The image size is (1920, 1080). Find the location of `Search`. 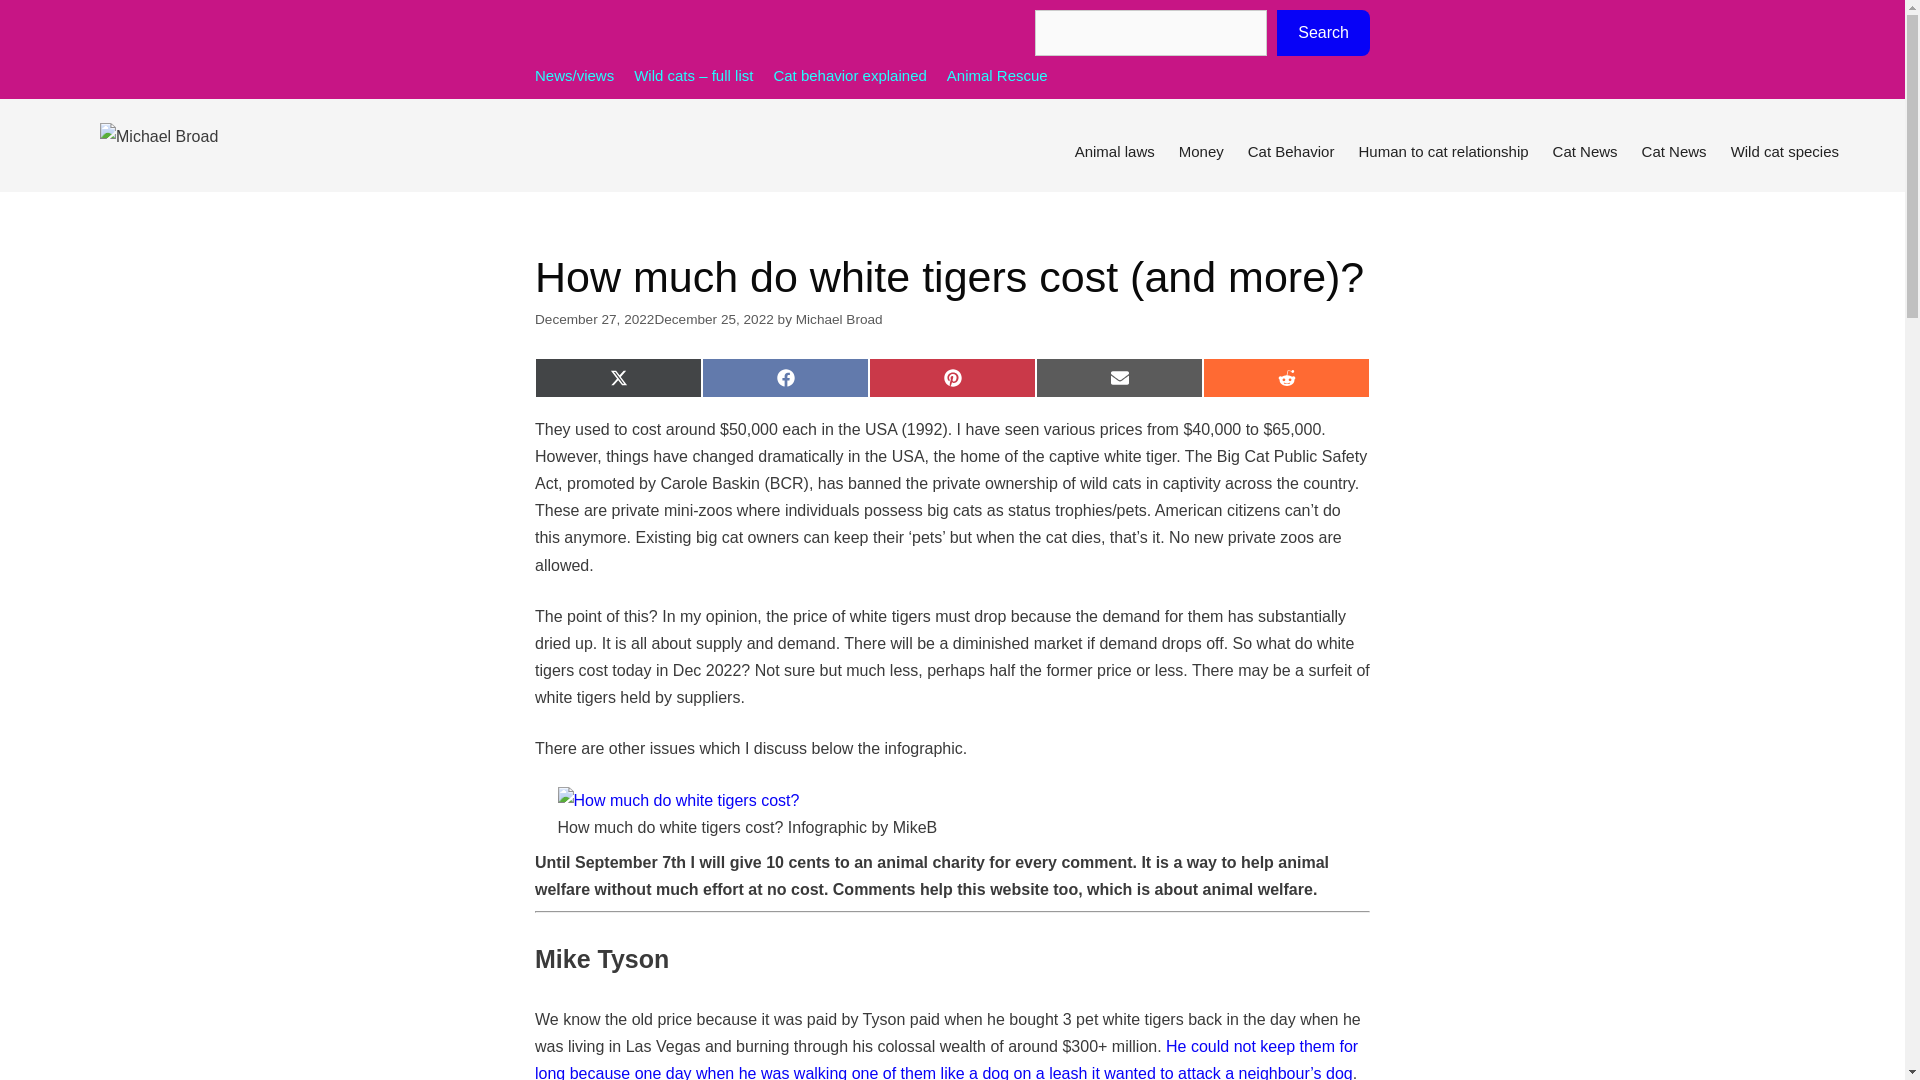

Search is located at coordinates (1323, 32).